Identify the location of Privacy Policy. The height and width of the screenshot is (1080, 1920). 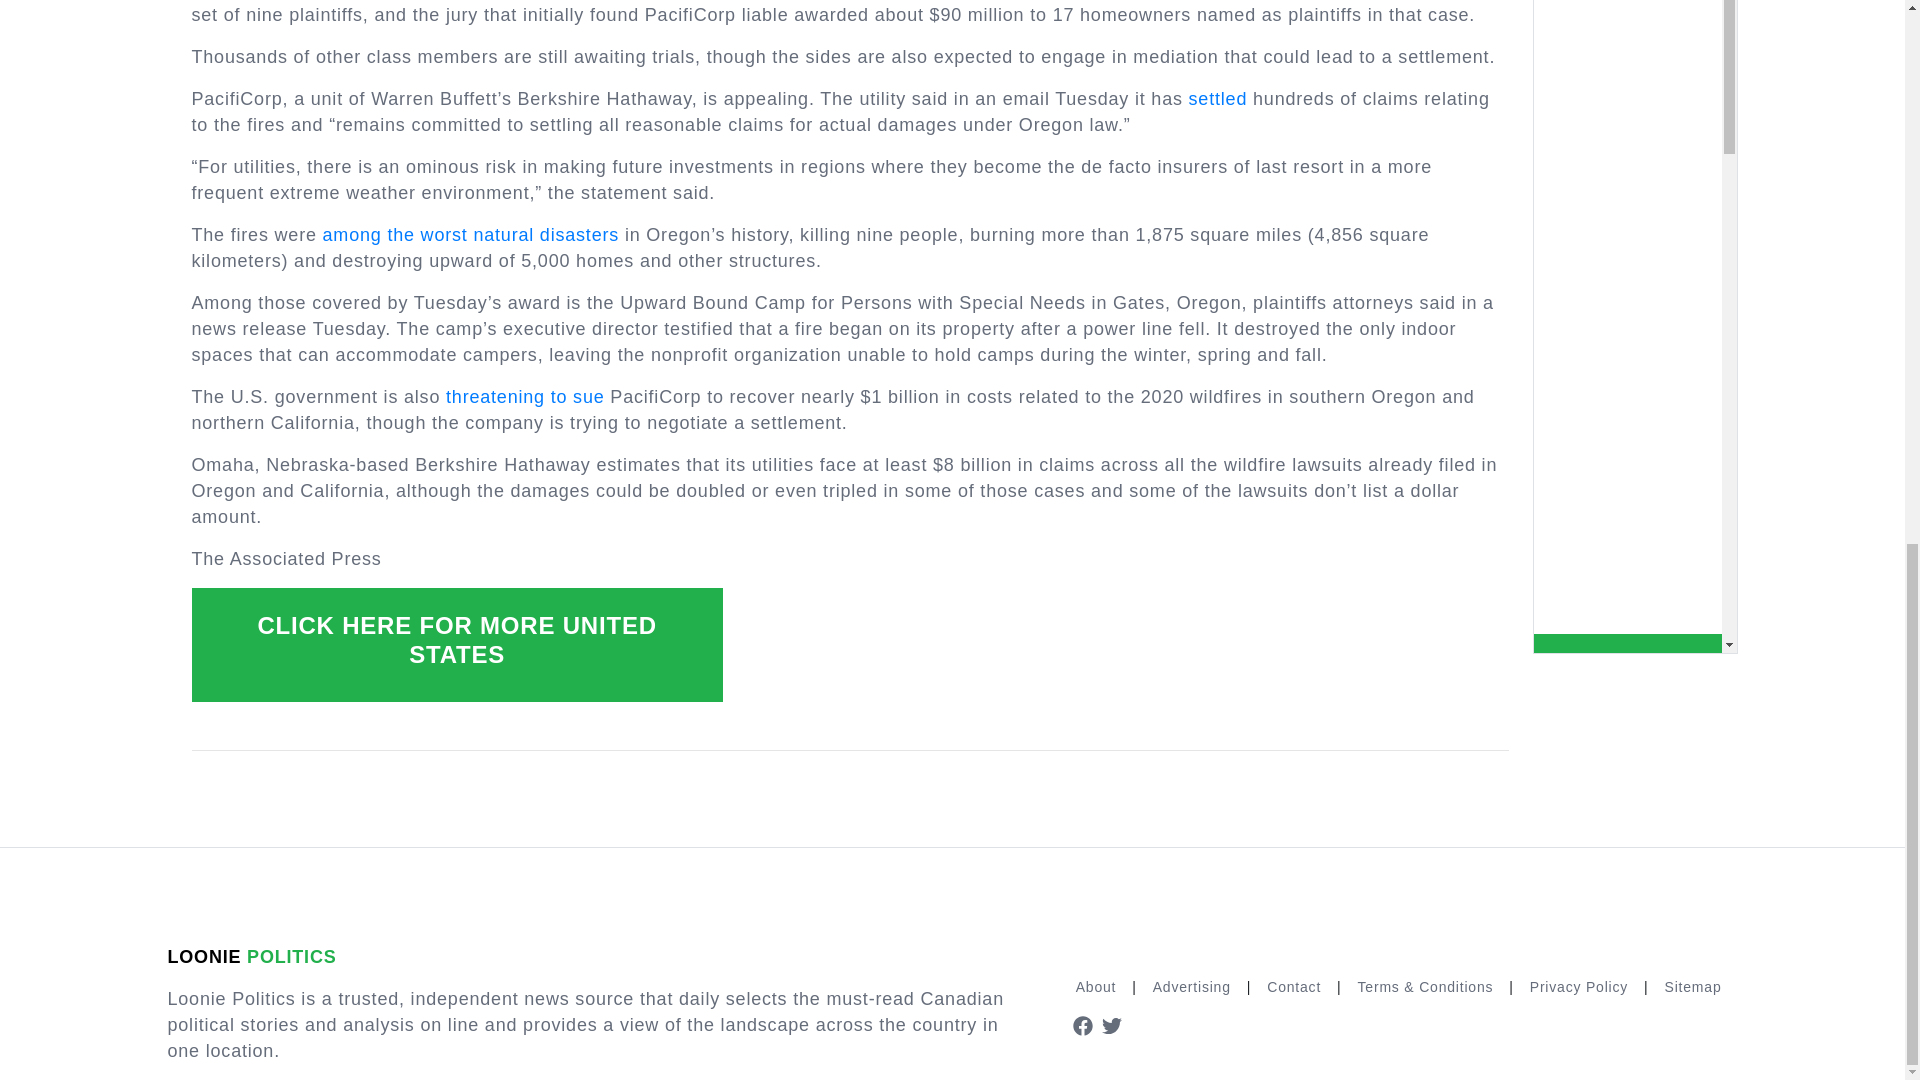
(1578, 986).